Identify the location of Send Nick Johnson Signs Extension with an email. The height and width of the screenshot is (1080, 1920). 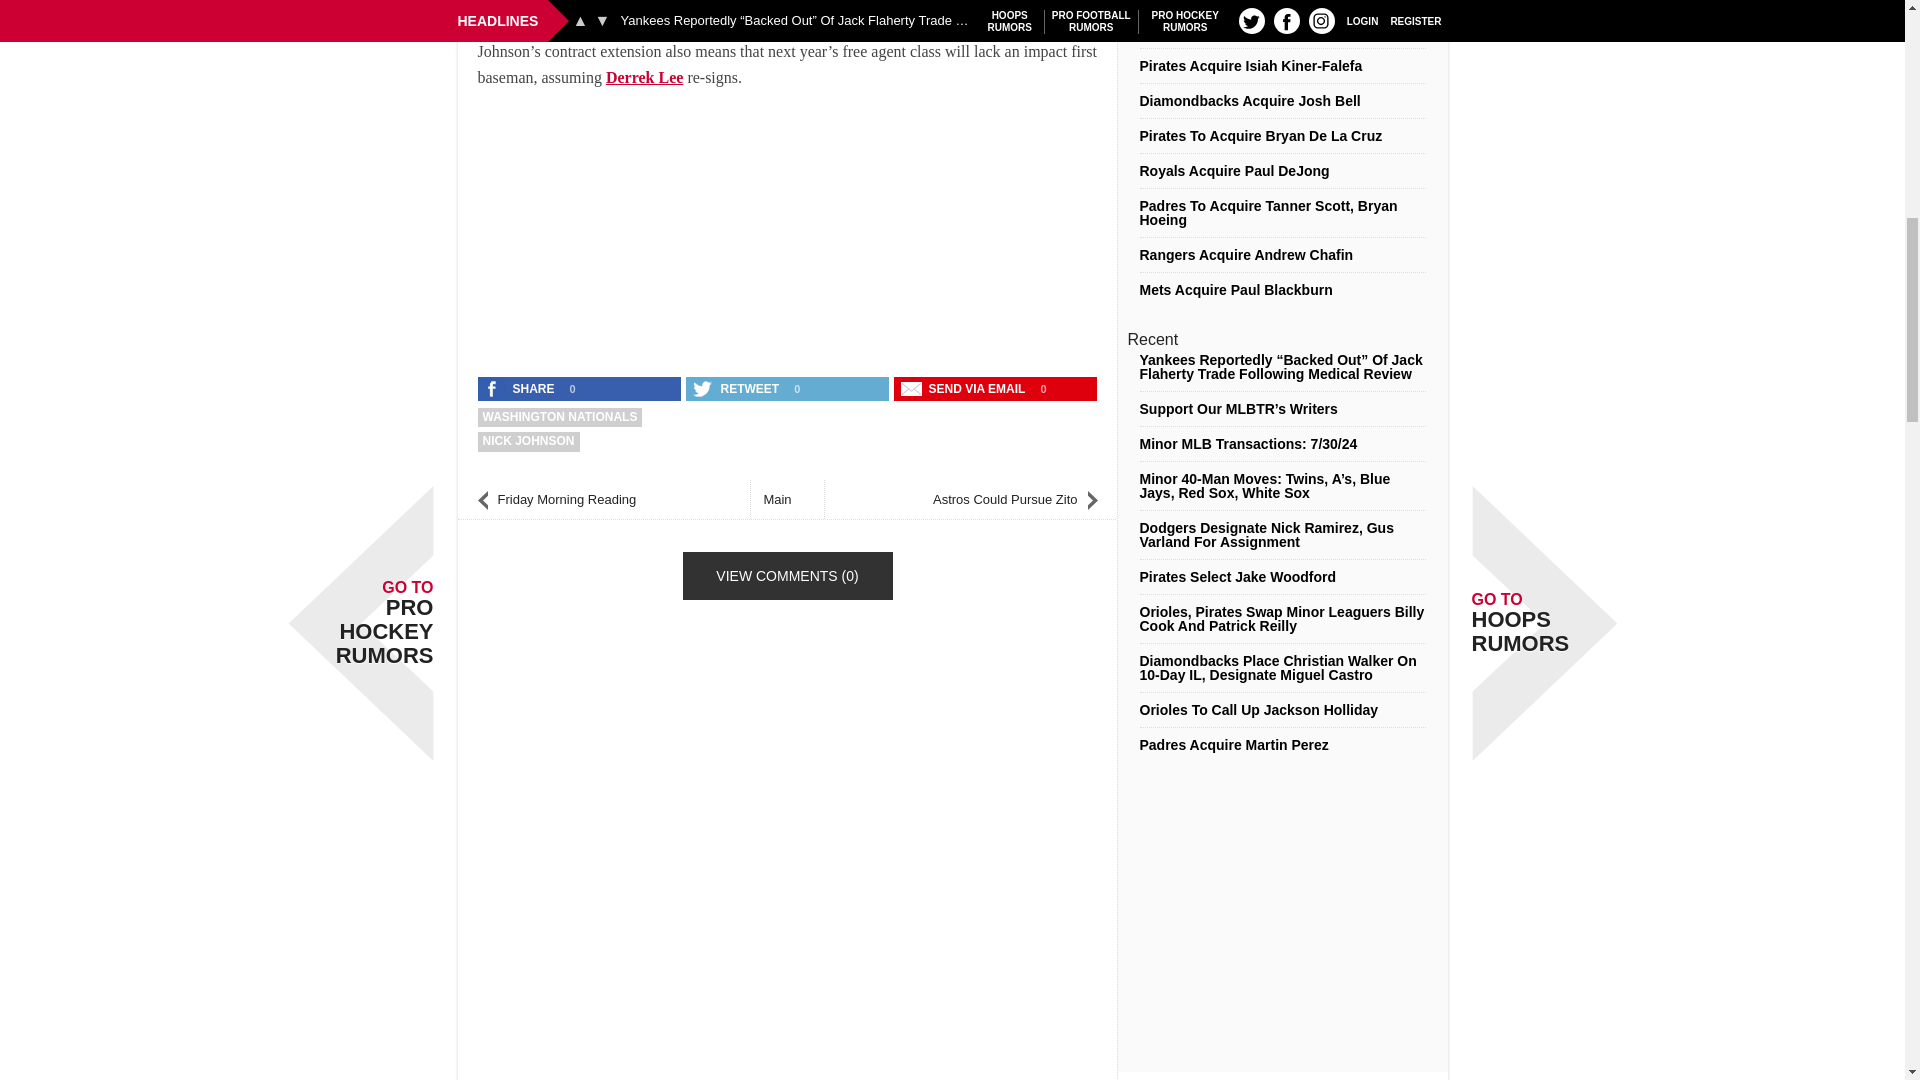
(965, 388).